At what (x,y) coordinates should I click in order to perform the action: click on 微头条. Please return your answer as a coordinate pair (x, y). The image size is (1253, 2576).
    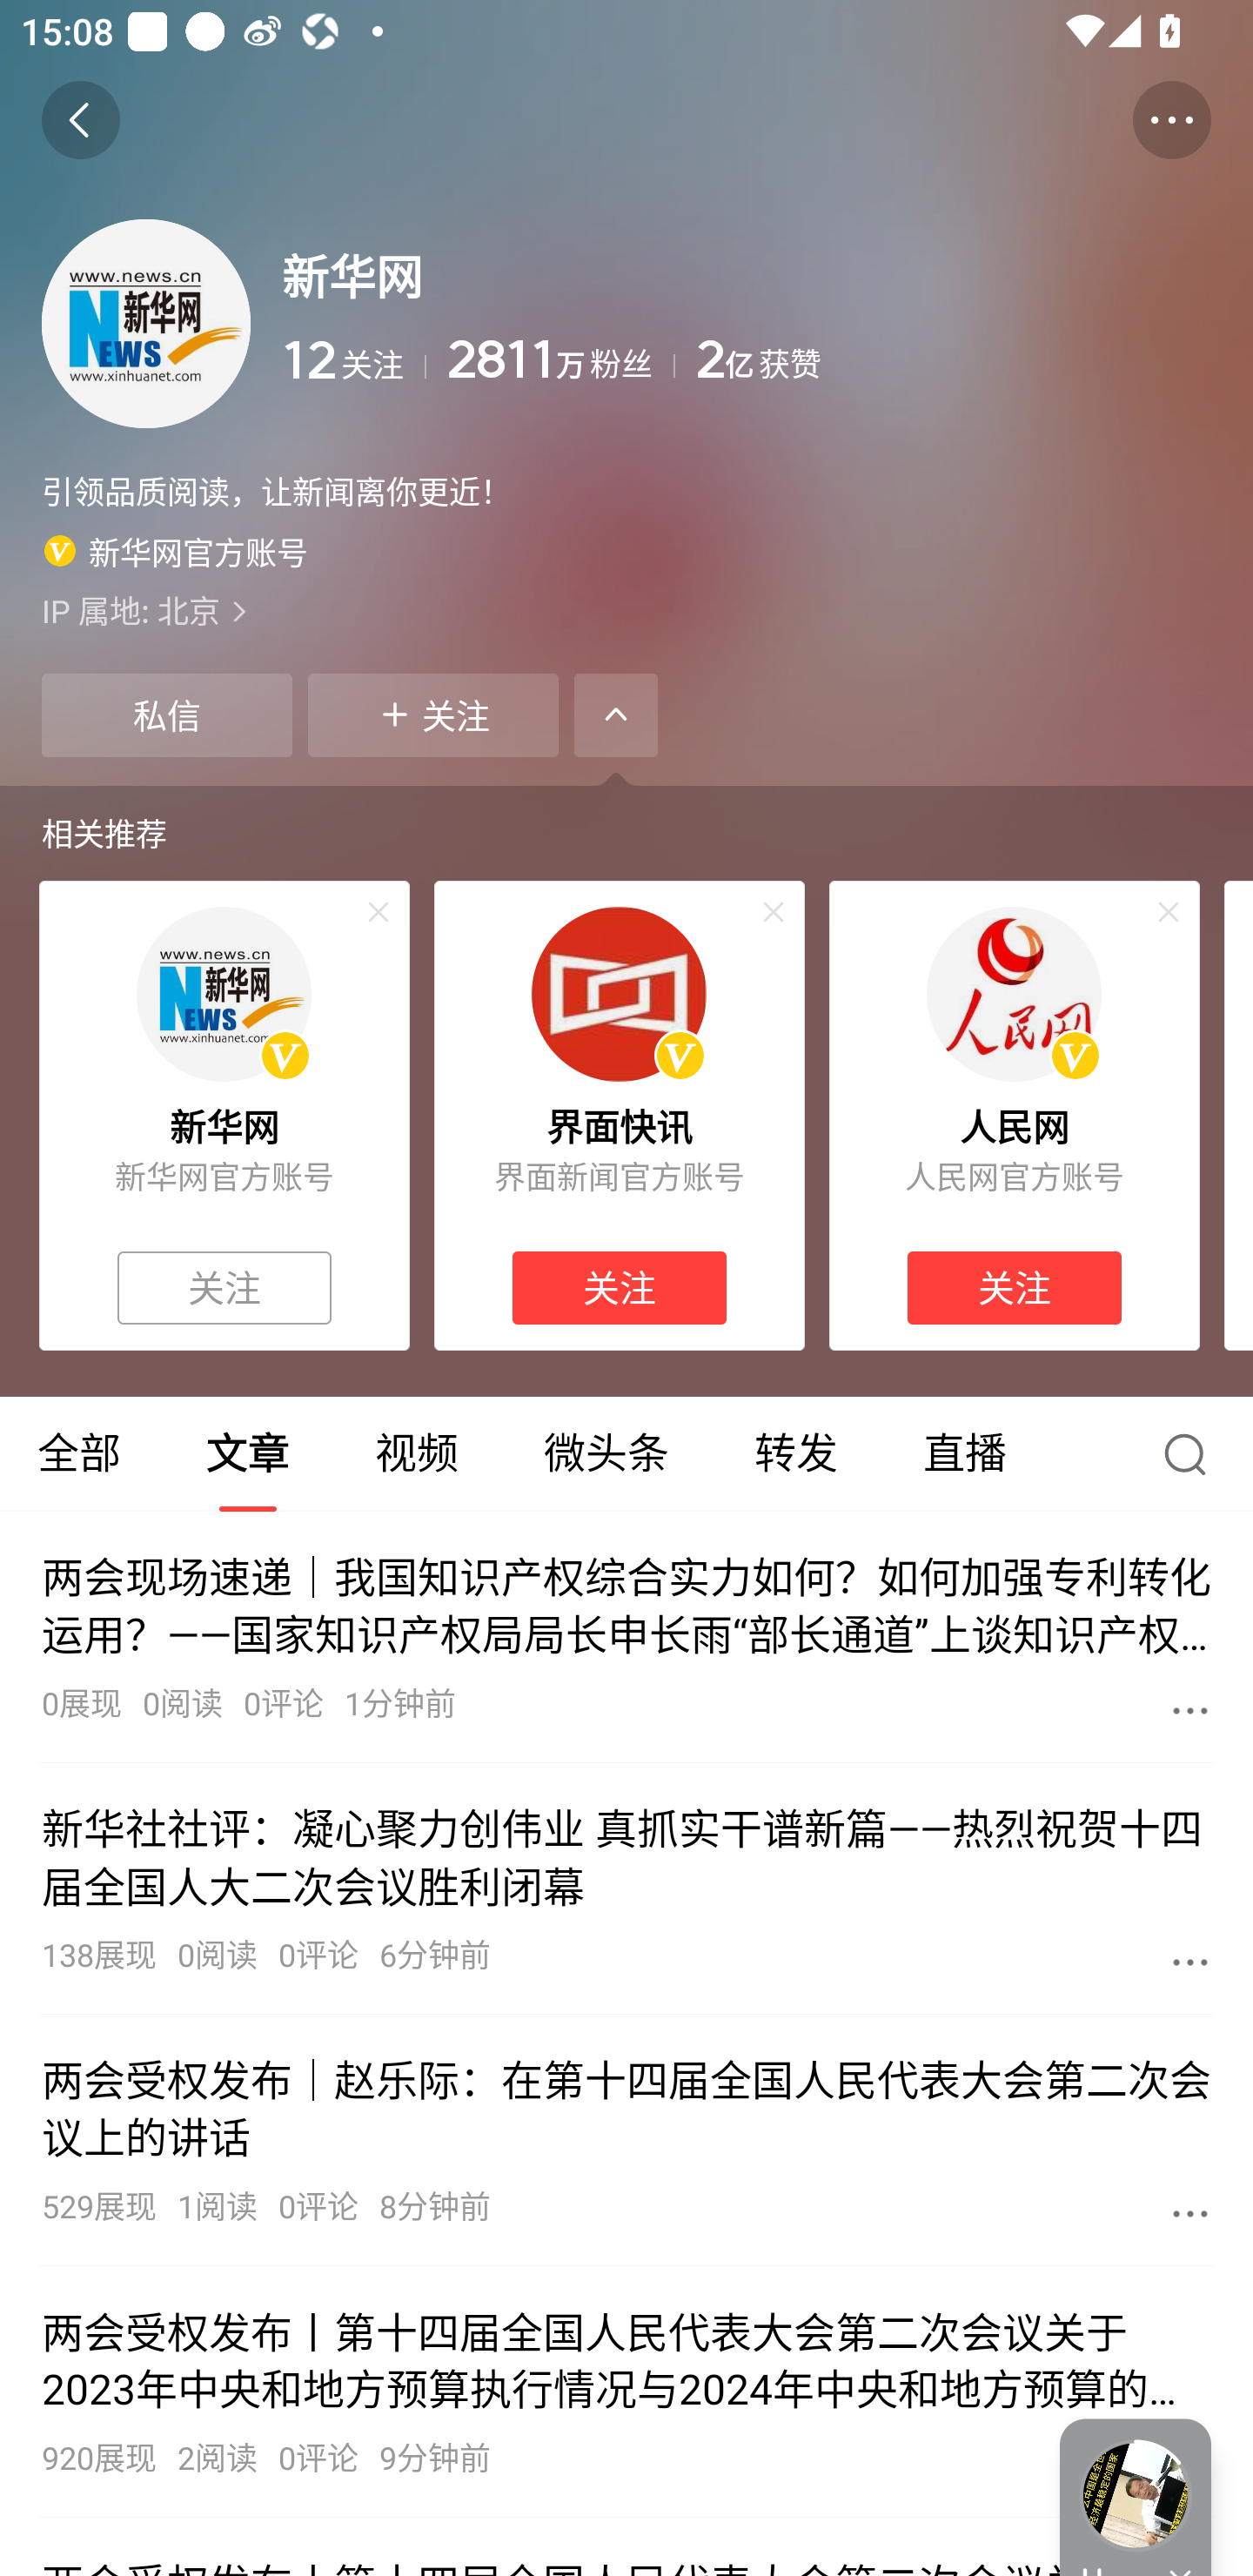
    Looking at the image, I should click on (606, 1453).